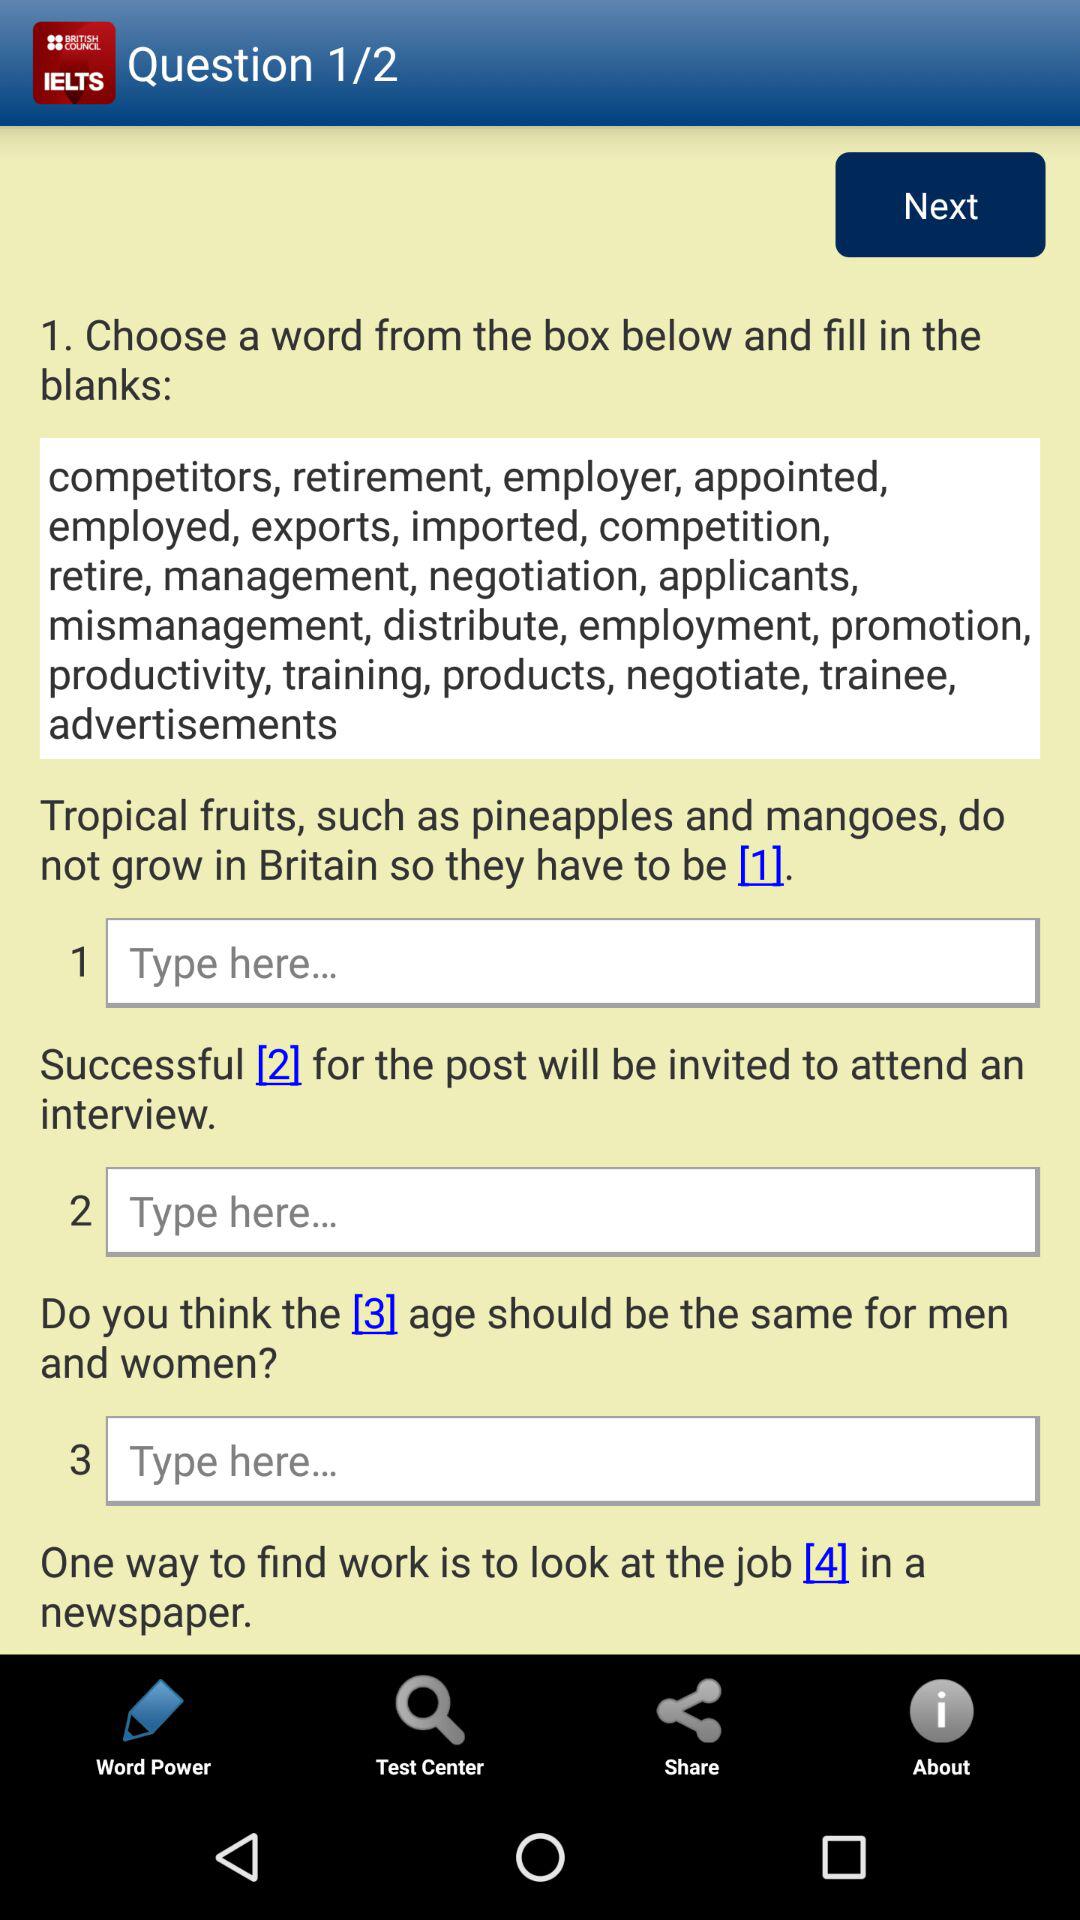 The image size is (1080, 1920). What do you see at coordinates (940, 204) in the screenshot?
I see `choose item at the top right corner` at bounding box center [940, 204].